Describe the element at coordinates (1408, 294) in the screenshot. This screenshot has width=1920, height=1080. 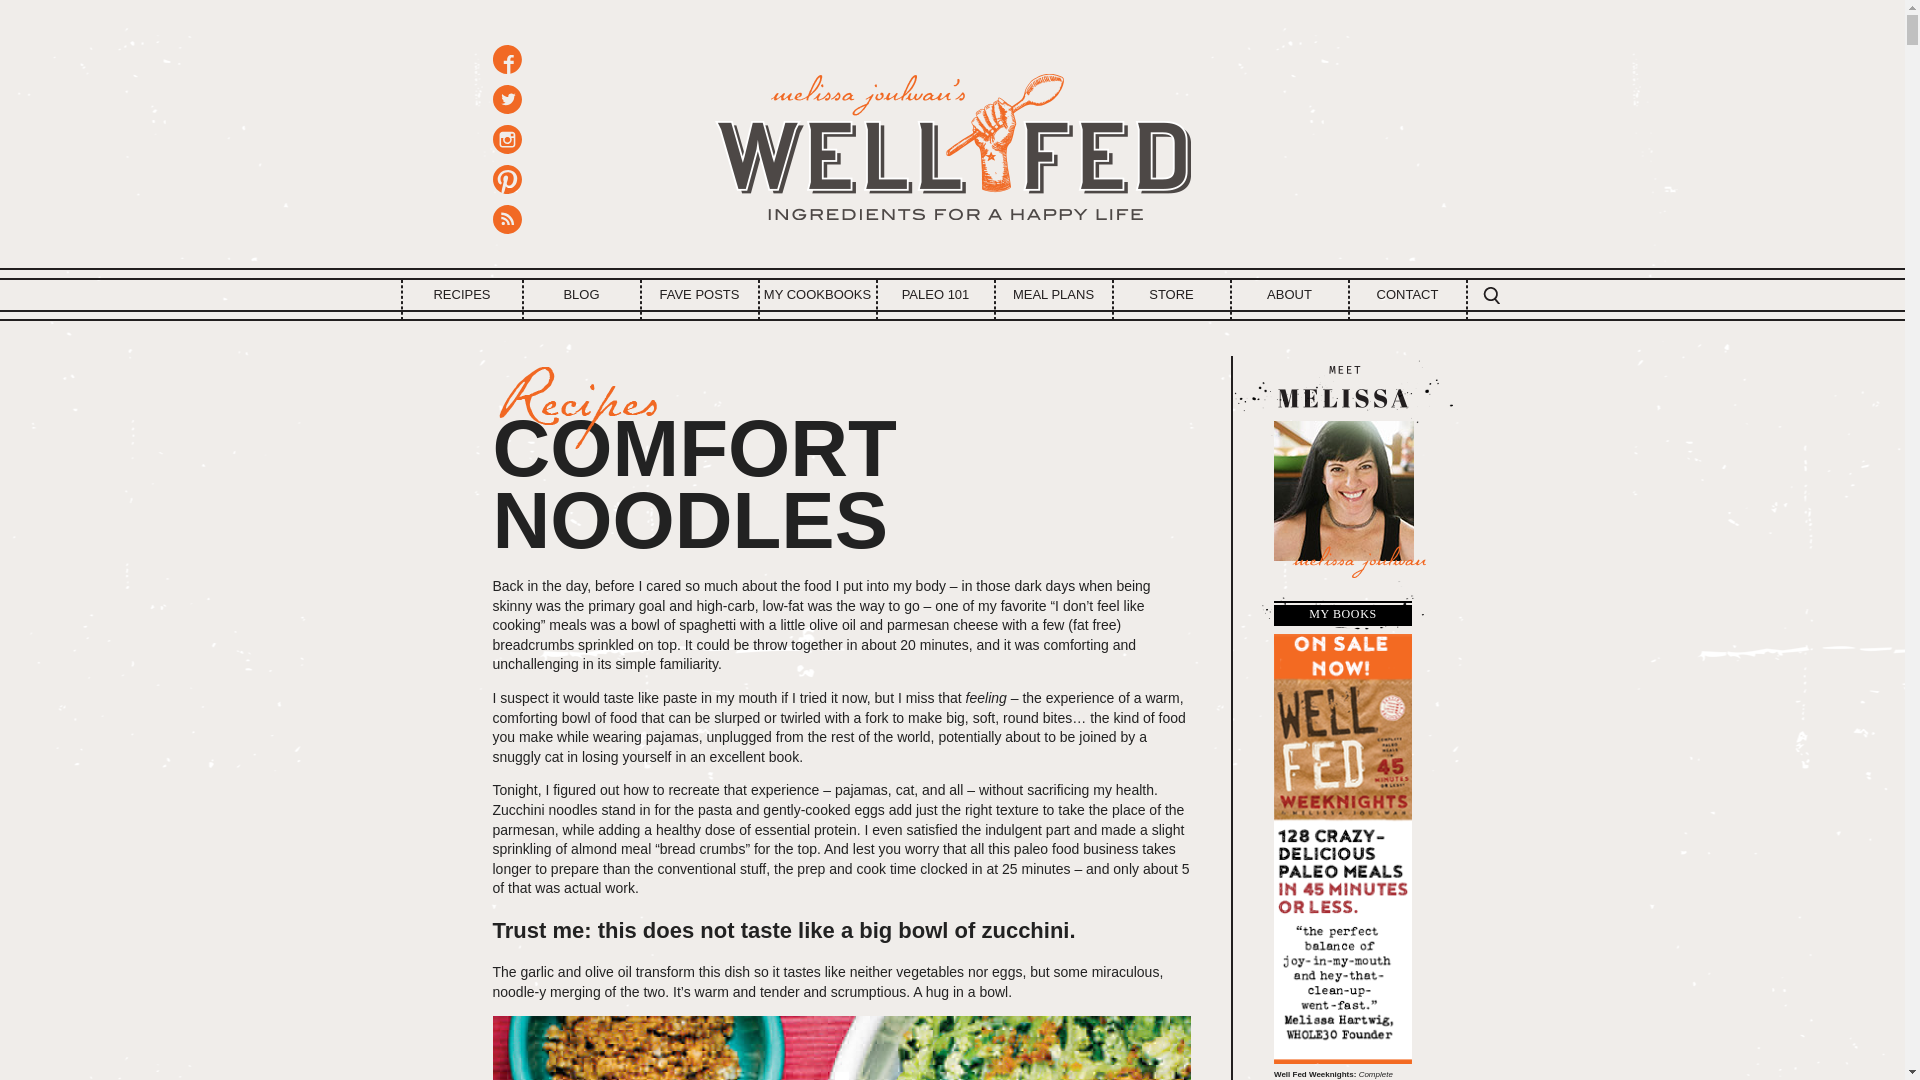
I see `CONTACT` at that location.